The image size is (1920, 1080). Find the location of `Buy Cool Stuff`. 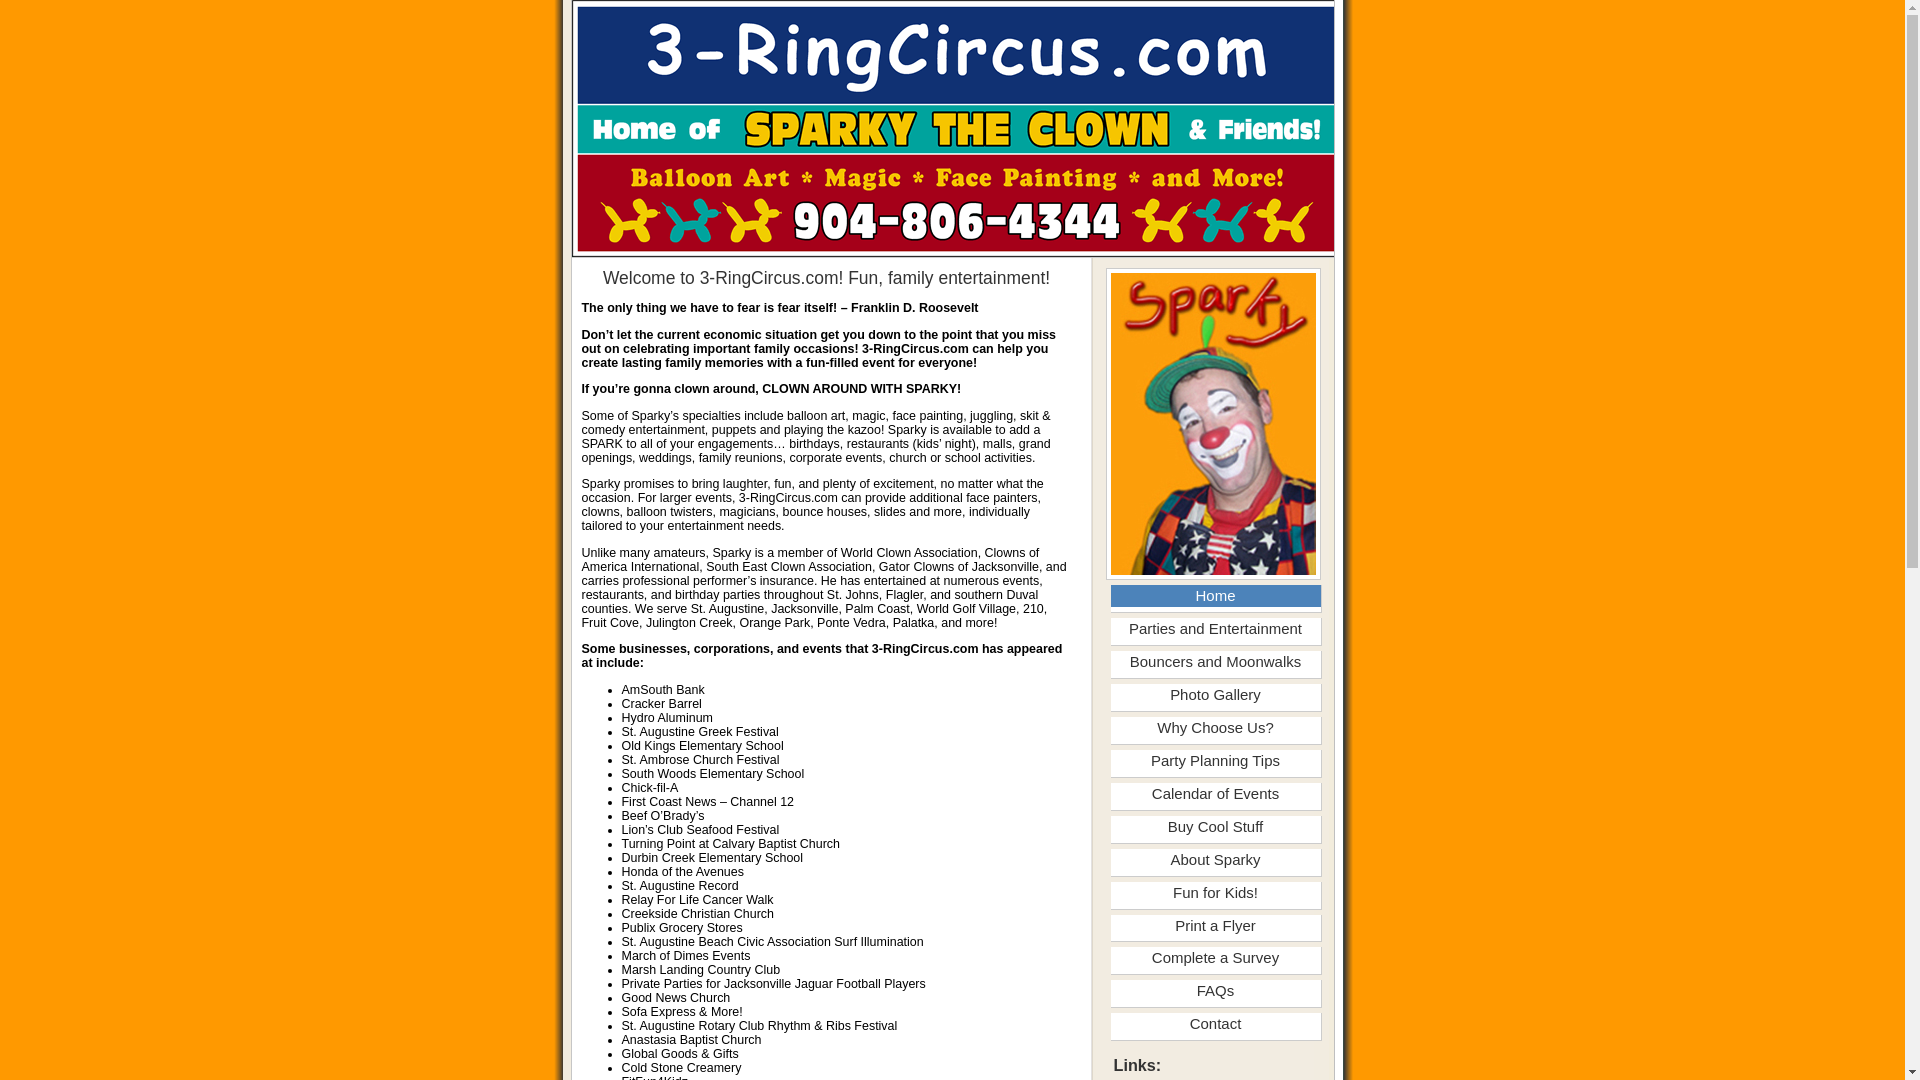

Buy Cool Stuff is located at coordinates (1215, 827).